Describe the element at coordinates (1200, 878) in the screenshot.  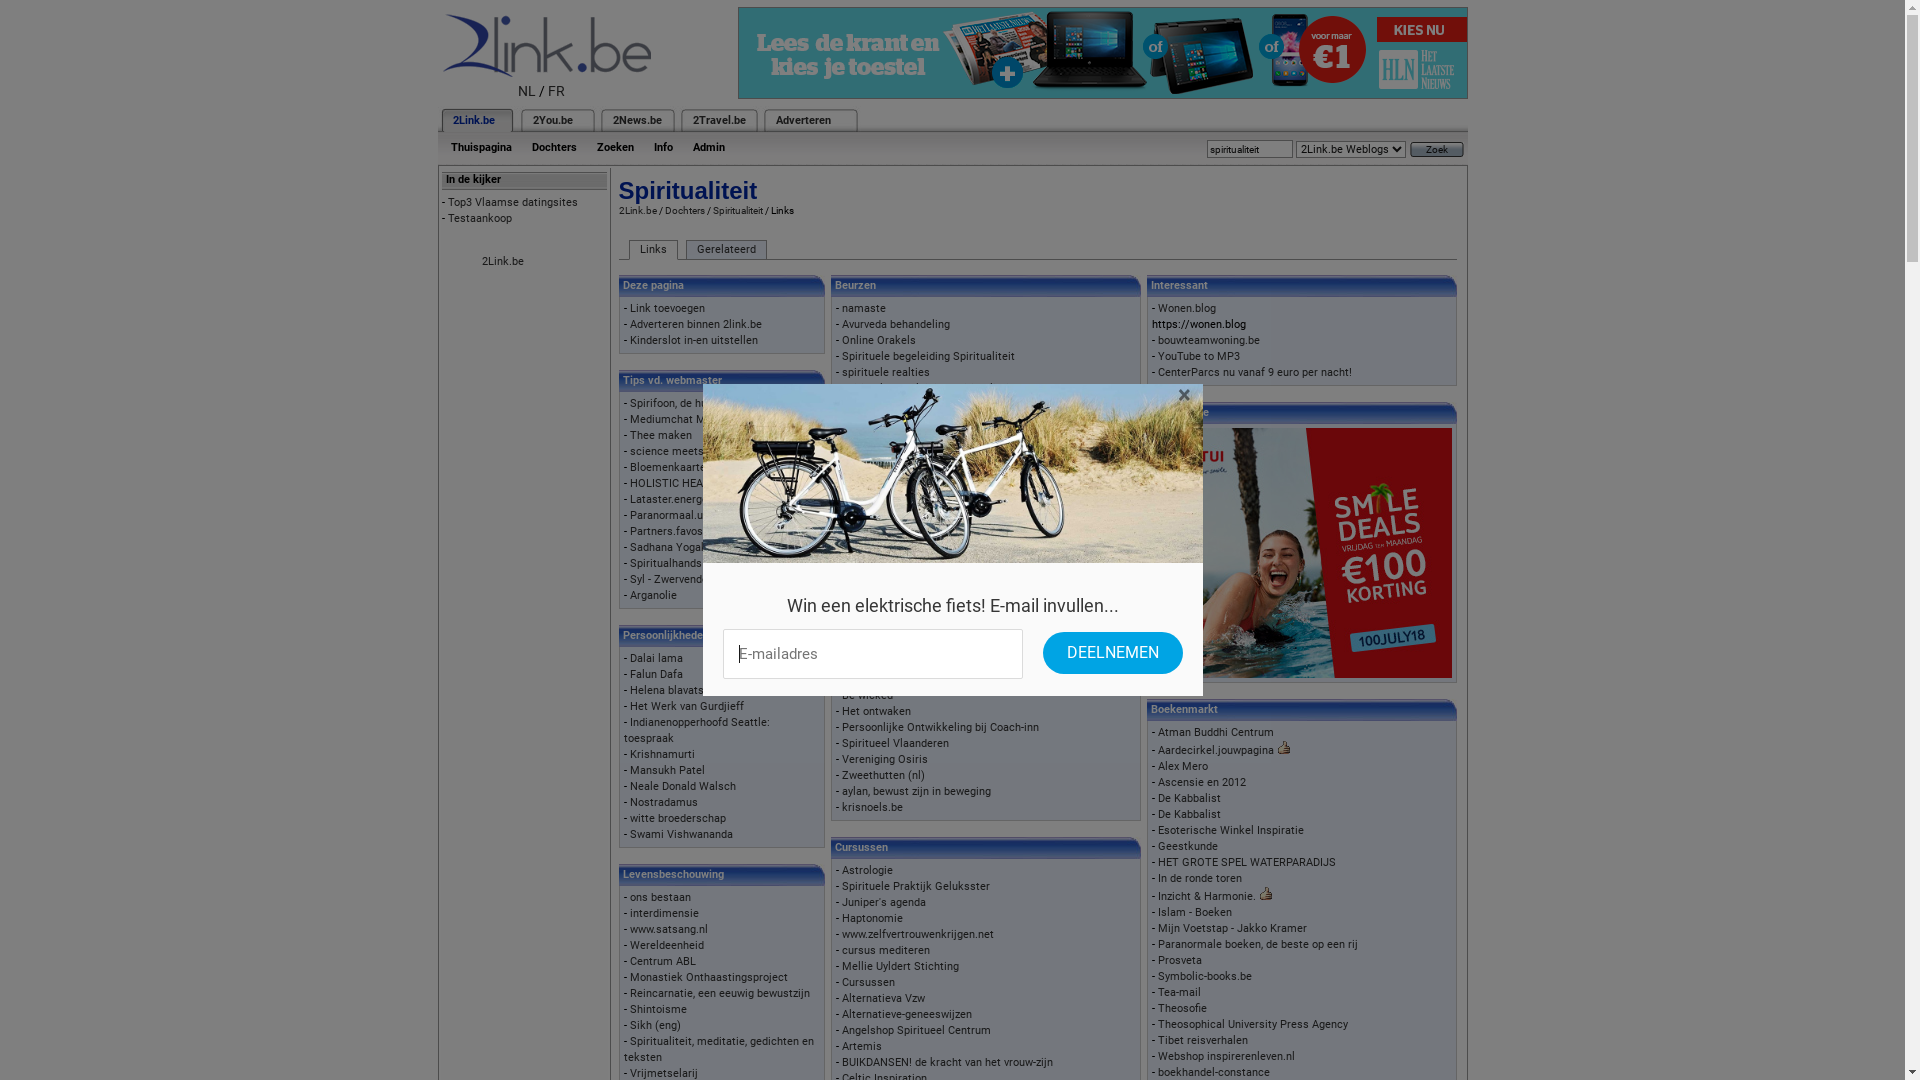
I see `In de ronde toren` at that location.